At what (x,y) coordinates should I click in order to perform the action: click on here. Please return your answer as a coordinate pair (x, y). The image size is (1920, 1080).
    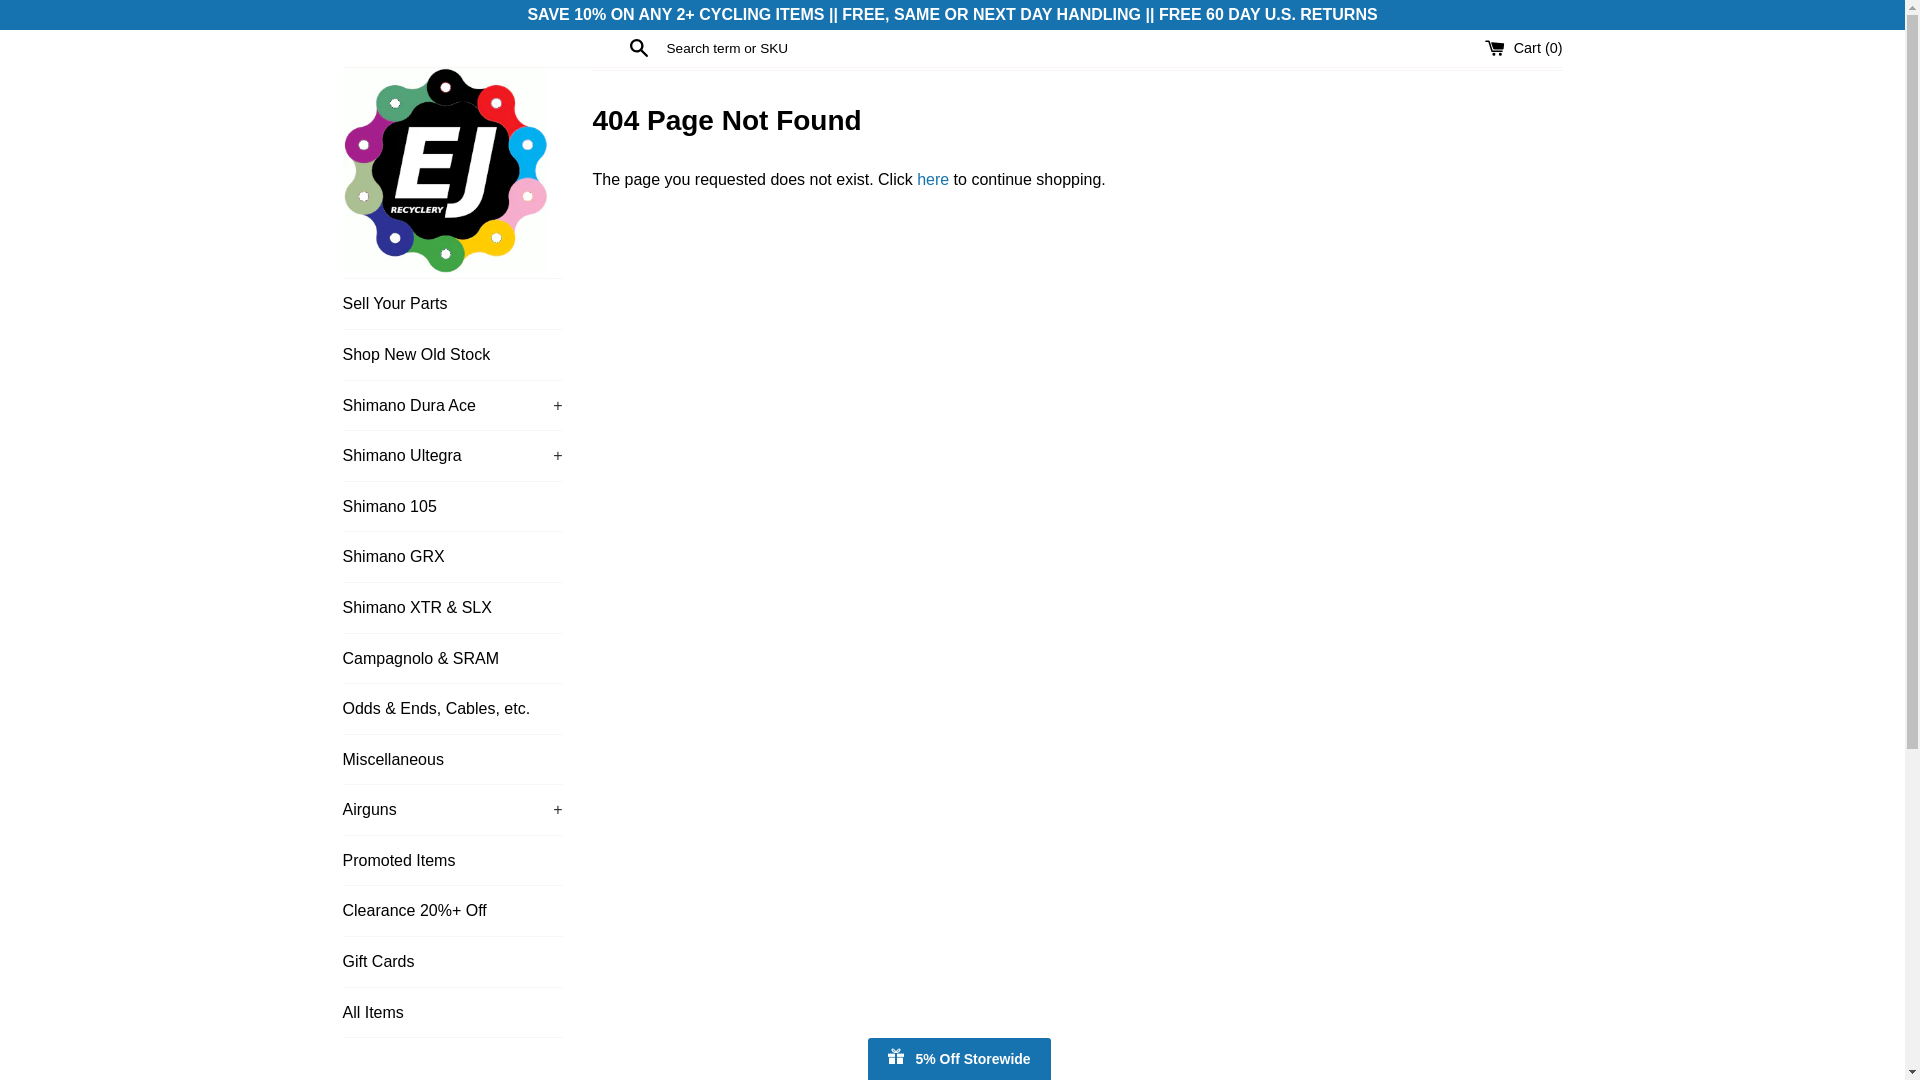
    Looking at the image, I should click on (932, 178).